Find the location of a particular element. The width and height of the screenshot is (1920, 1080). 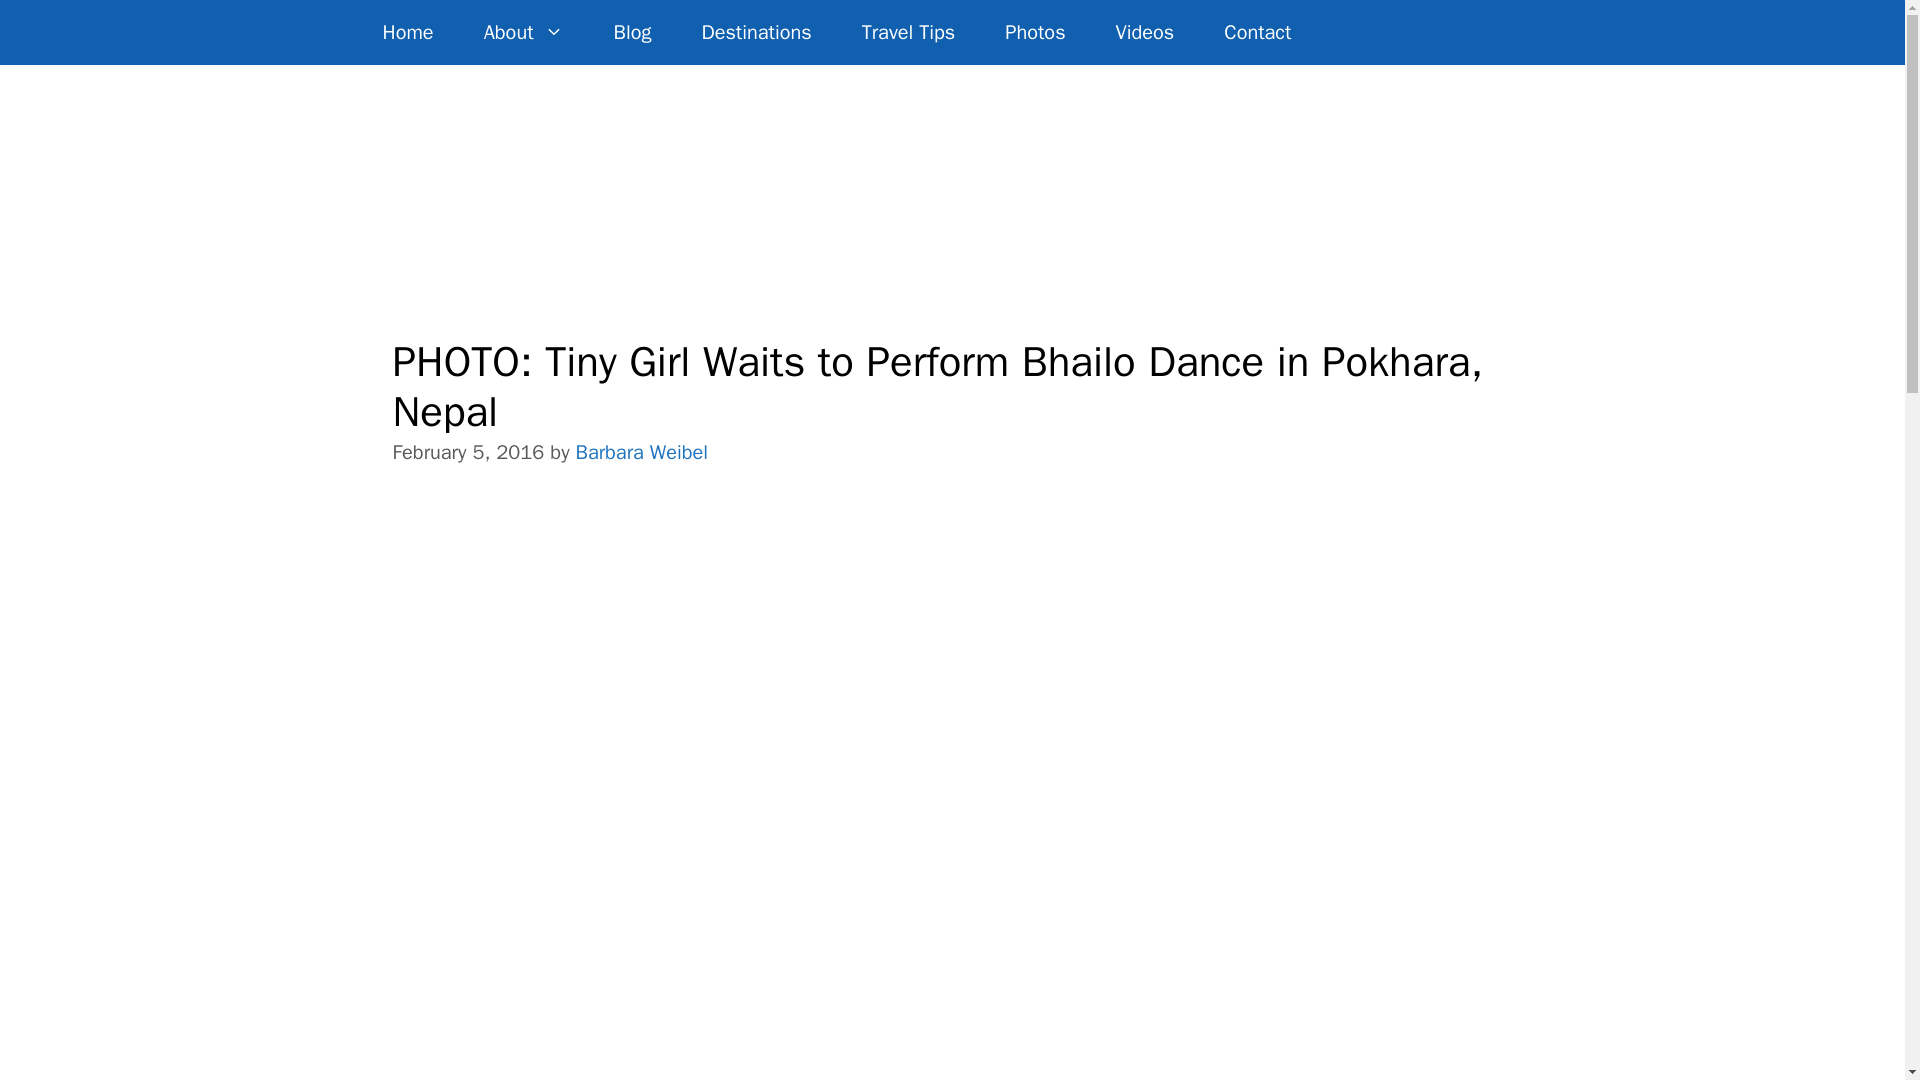

Travel Tips is located at coordinates (908, 32).